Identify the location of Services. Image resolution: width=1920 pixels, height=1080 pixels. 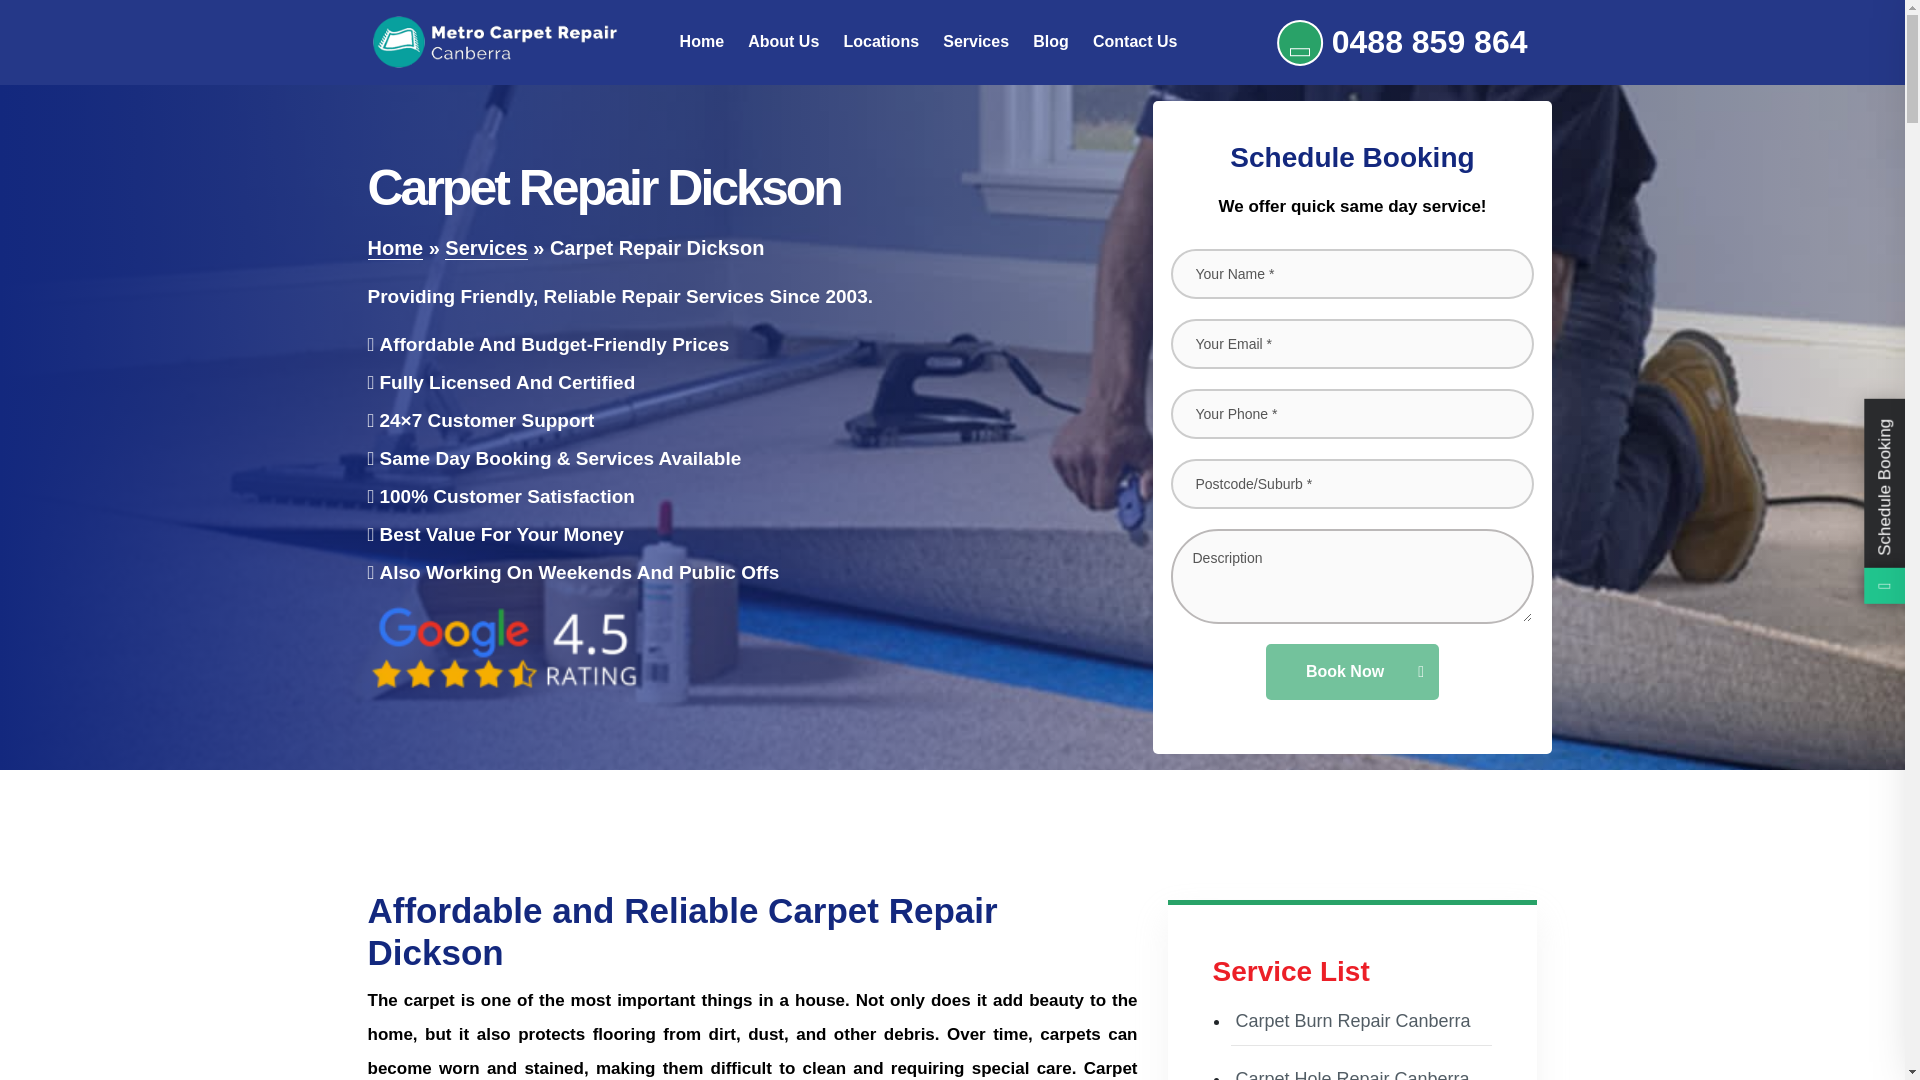
(486, 248).